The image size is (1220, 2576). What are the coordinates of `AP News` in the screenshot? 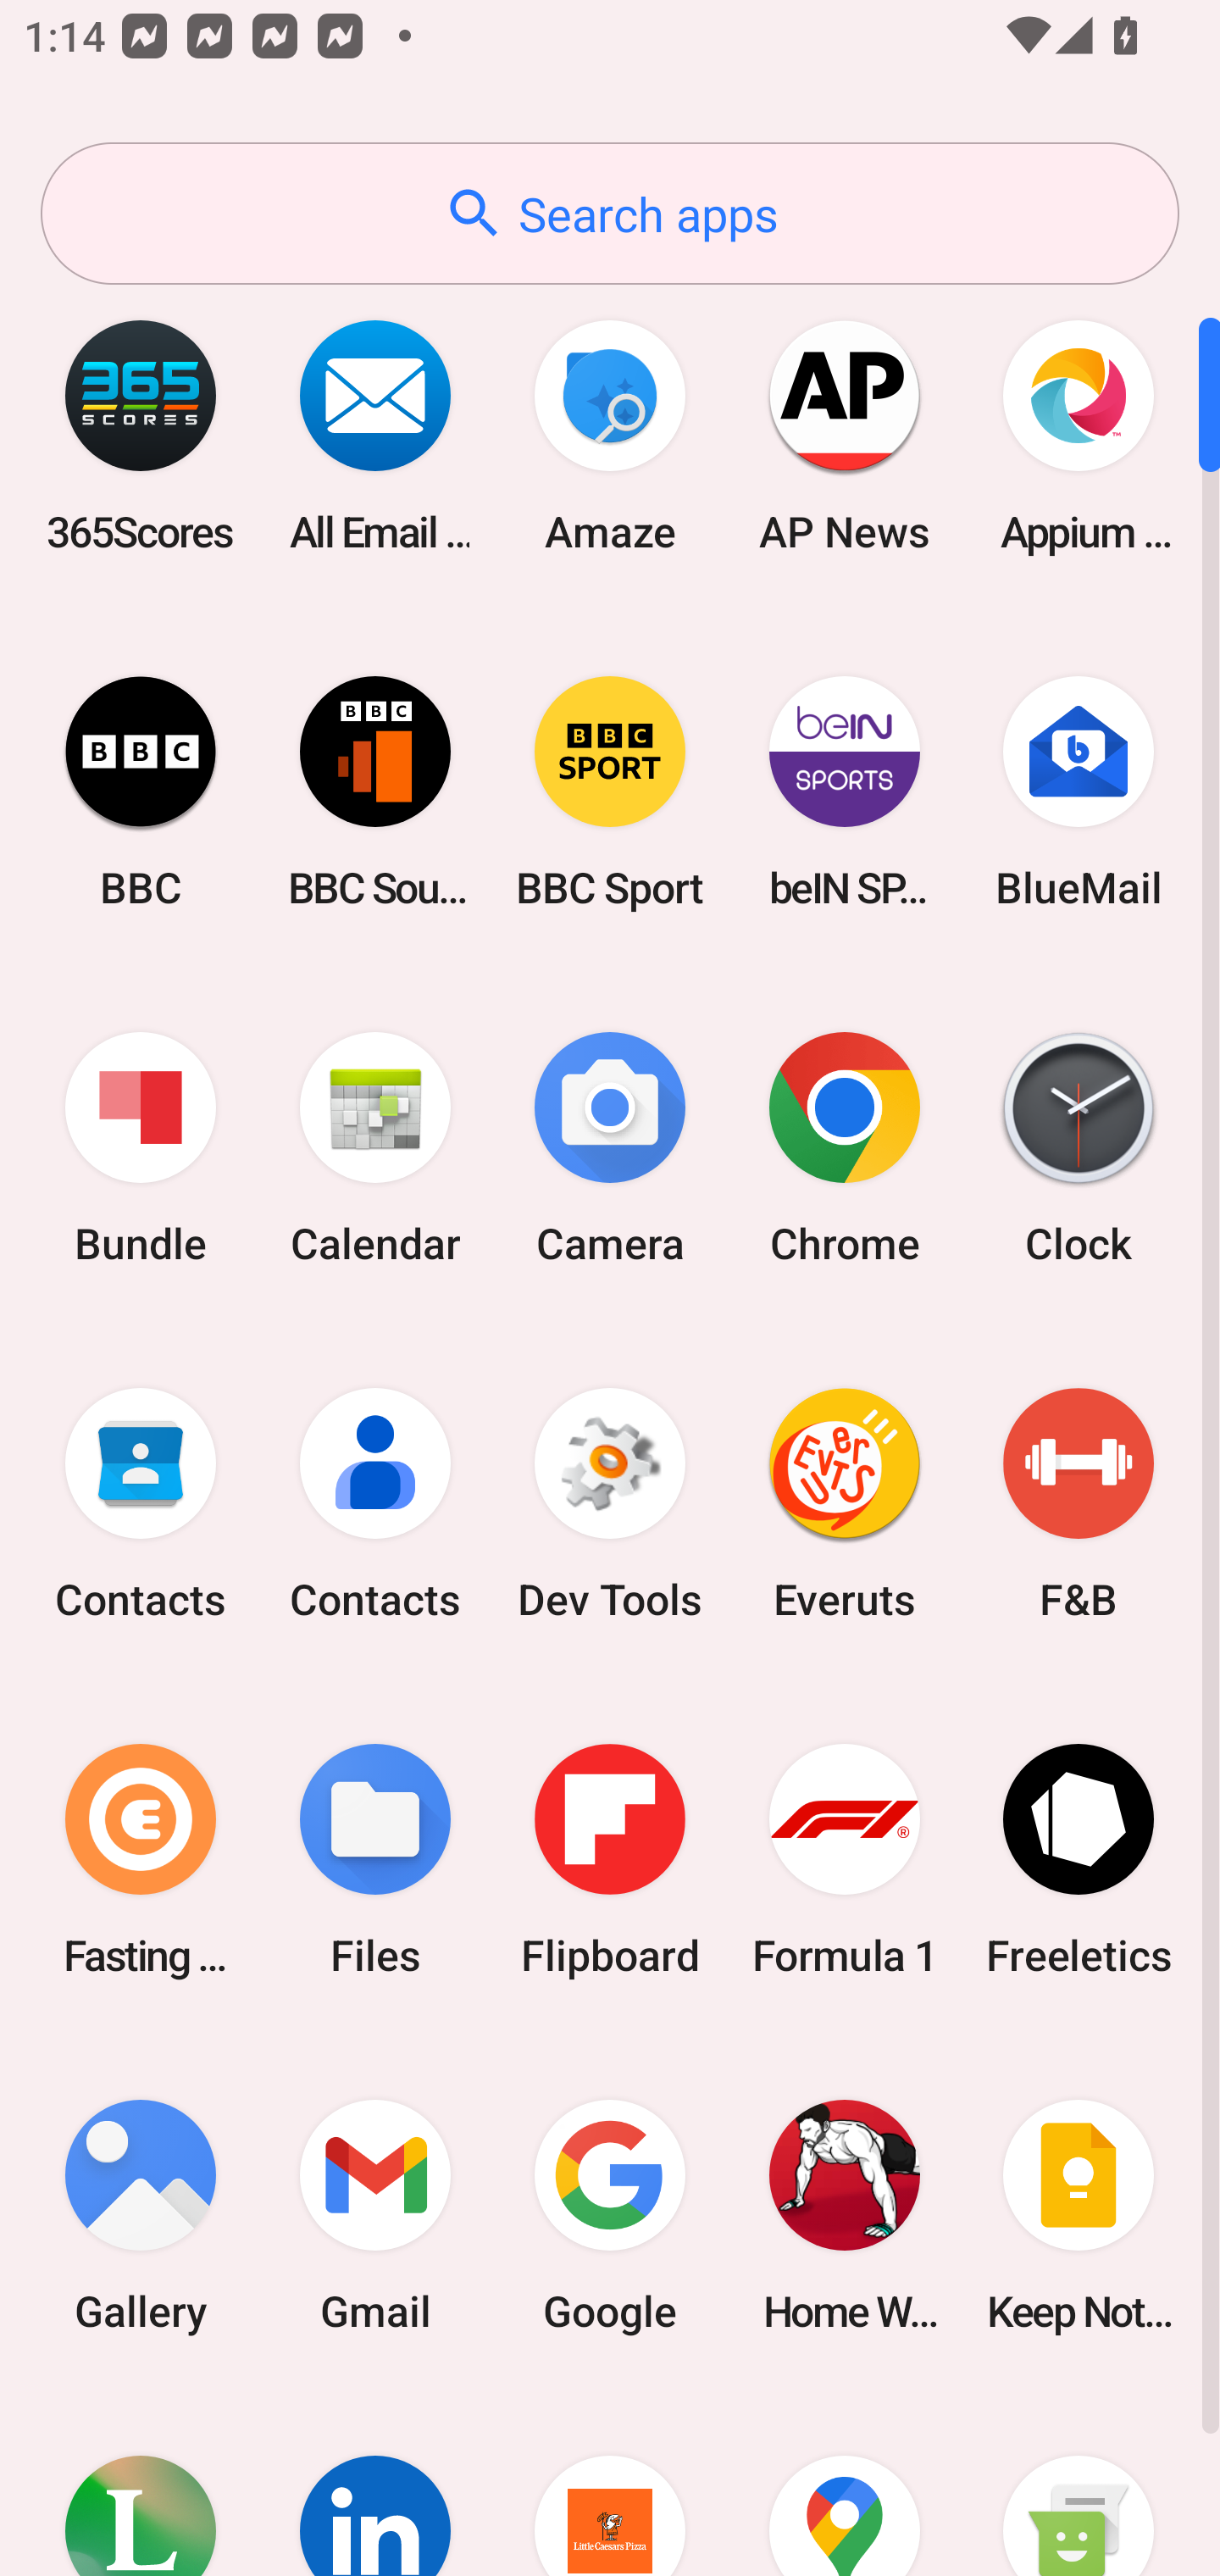 It's located at (844, 436).